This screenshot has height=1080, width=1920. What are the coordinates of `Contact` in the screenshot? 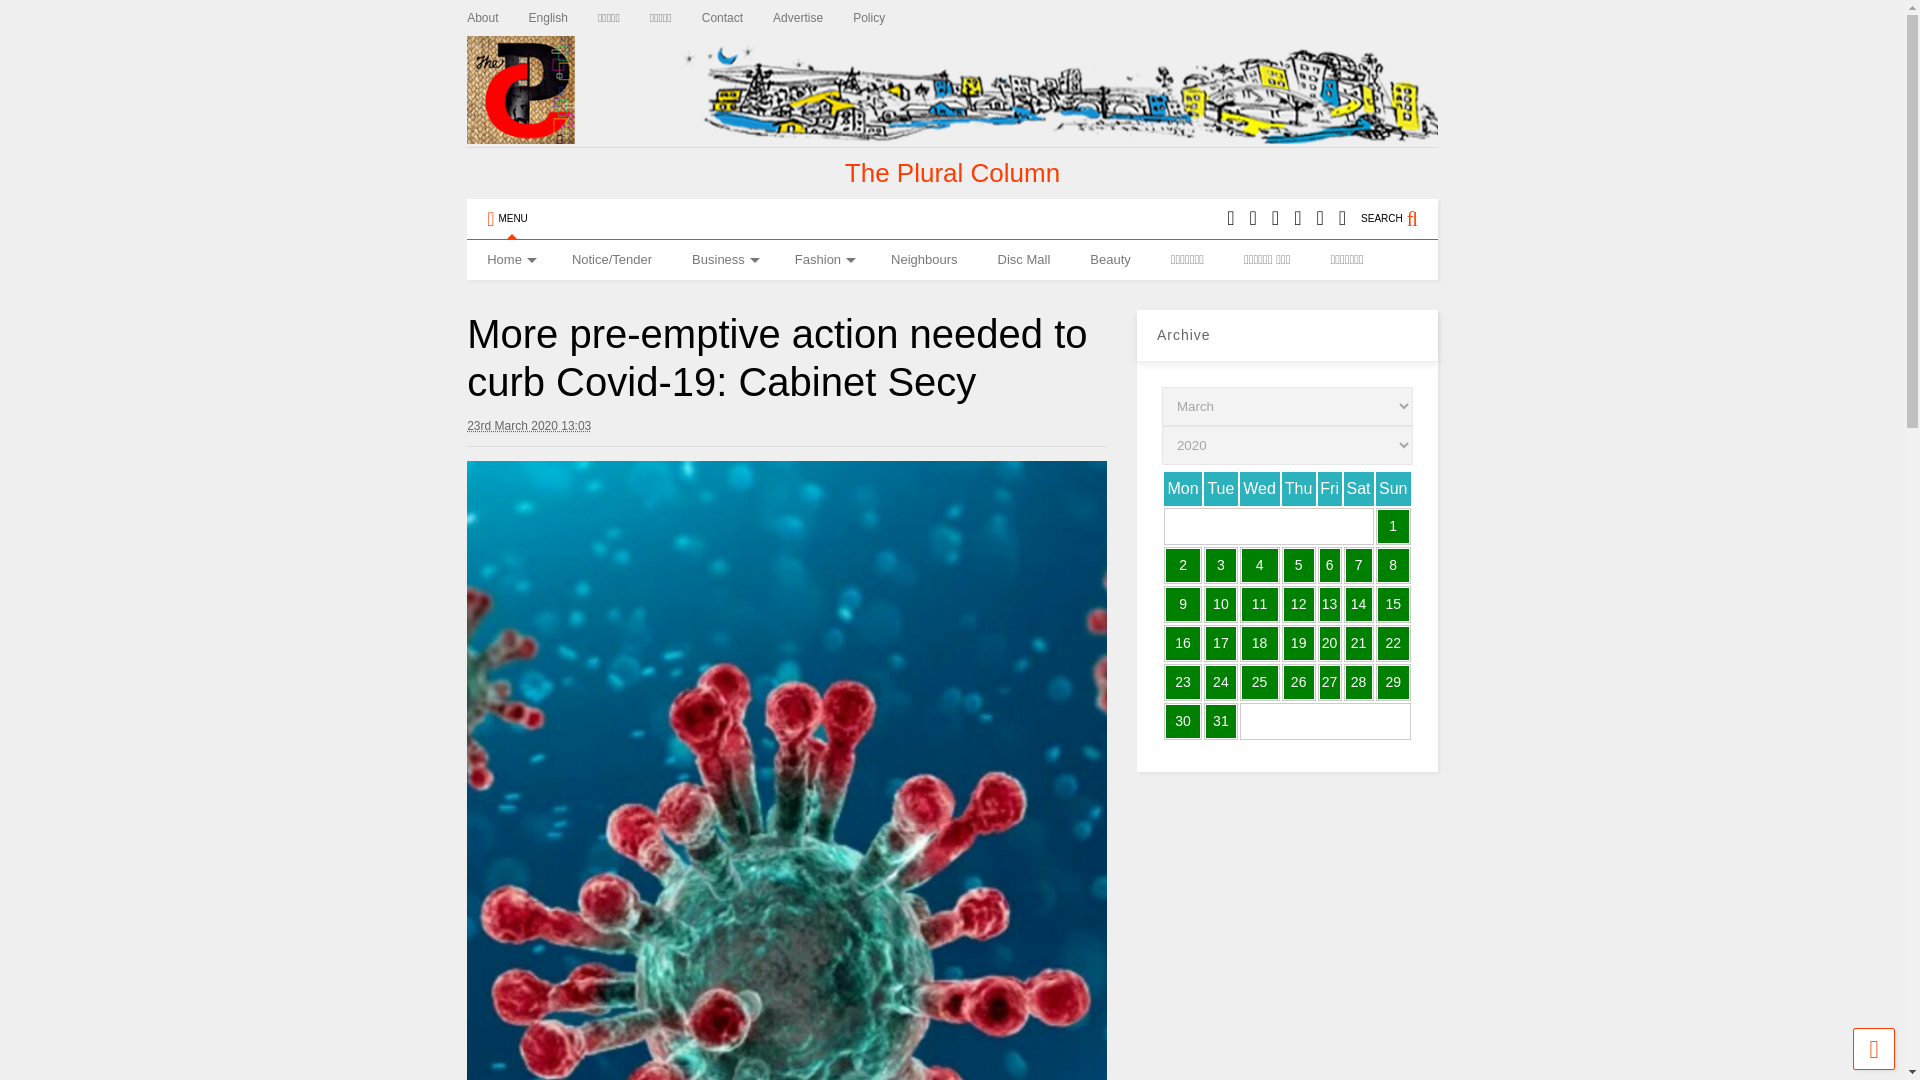 It's located at (738, 18).